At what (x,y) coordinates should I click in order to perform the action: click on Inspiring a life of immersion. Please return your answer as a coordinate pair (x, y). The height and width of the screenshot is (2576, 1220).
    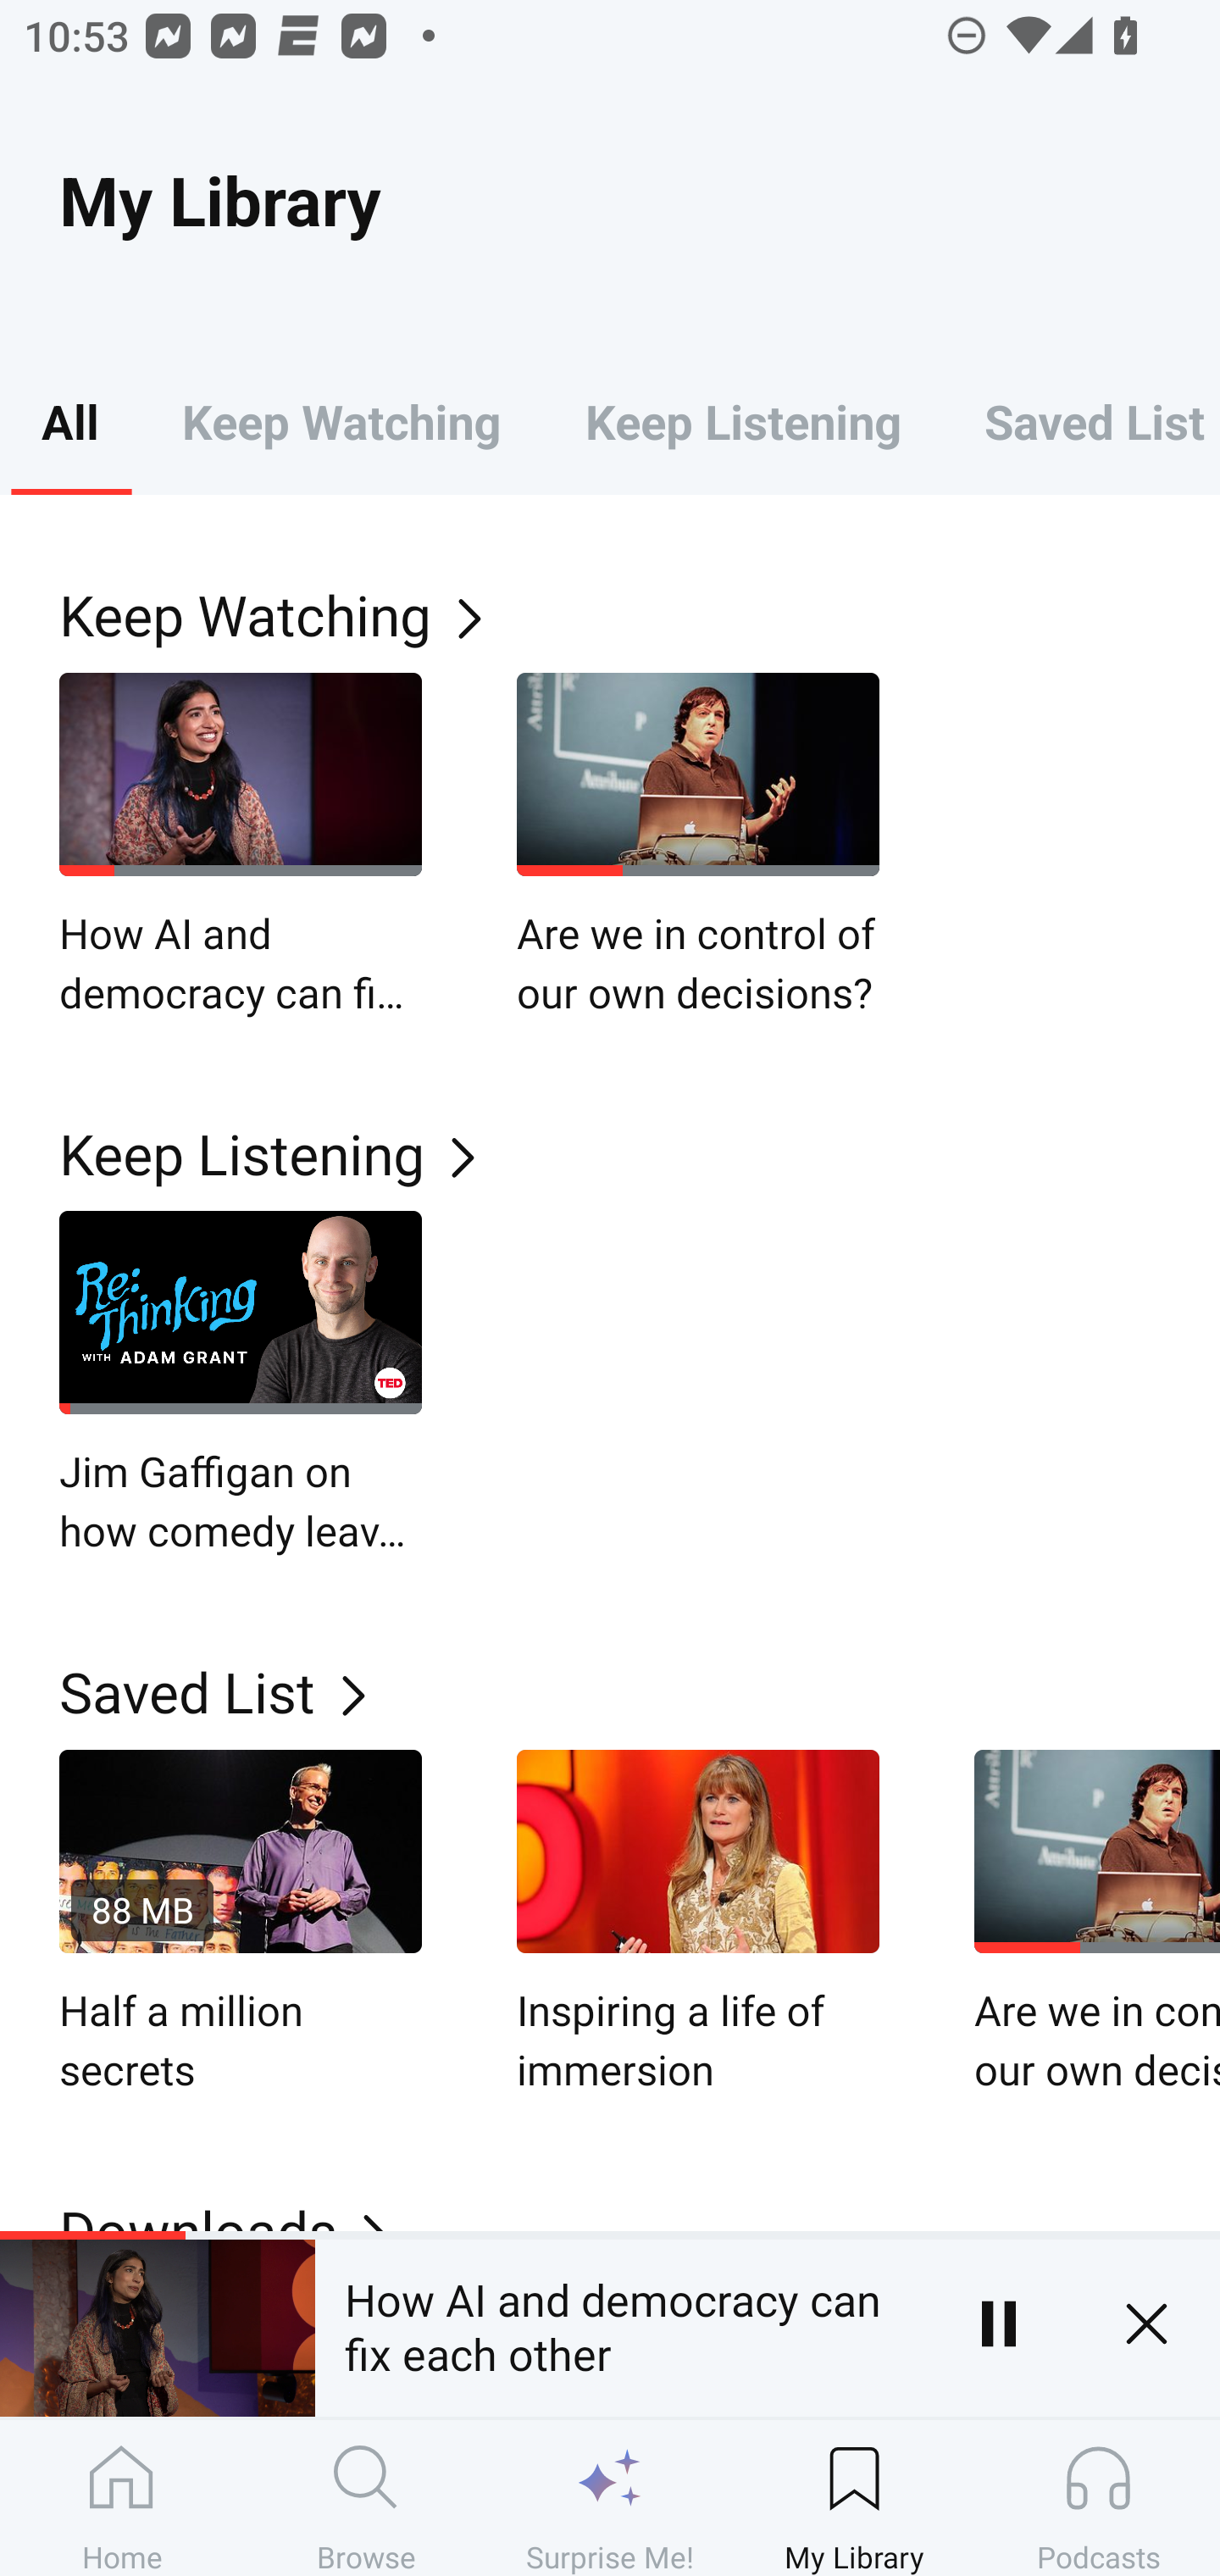
    Looking at the image, I should click on (698, 1923).